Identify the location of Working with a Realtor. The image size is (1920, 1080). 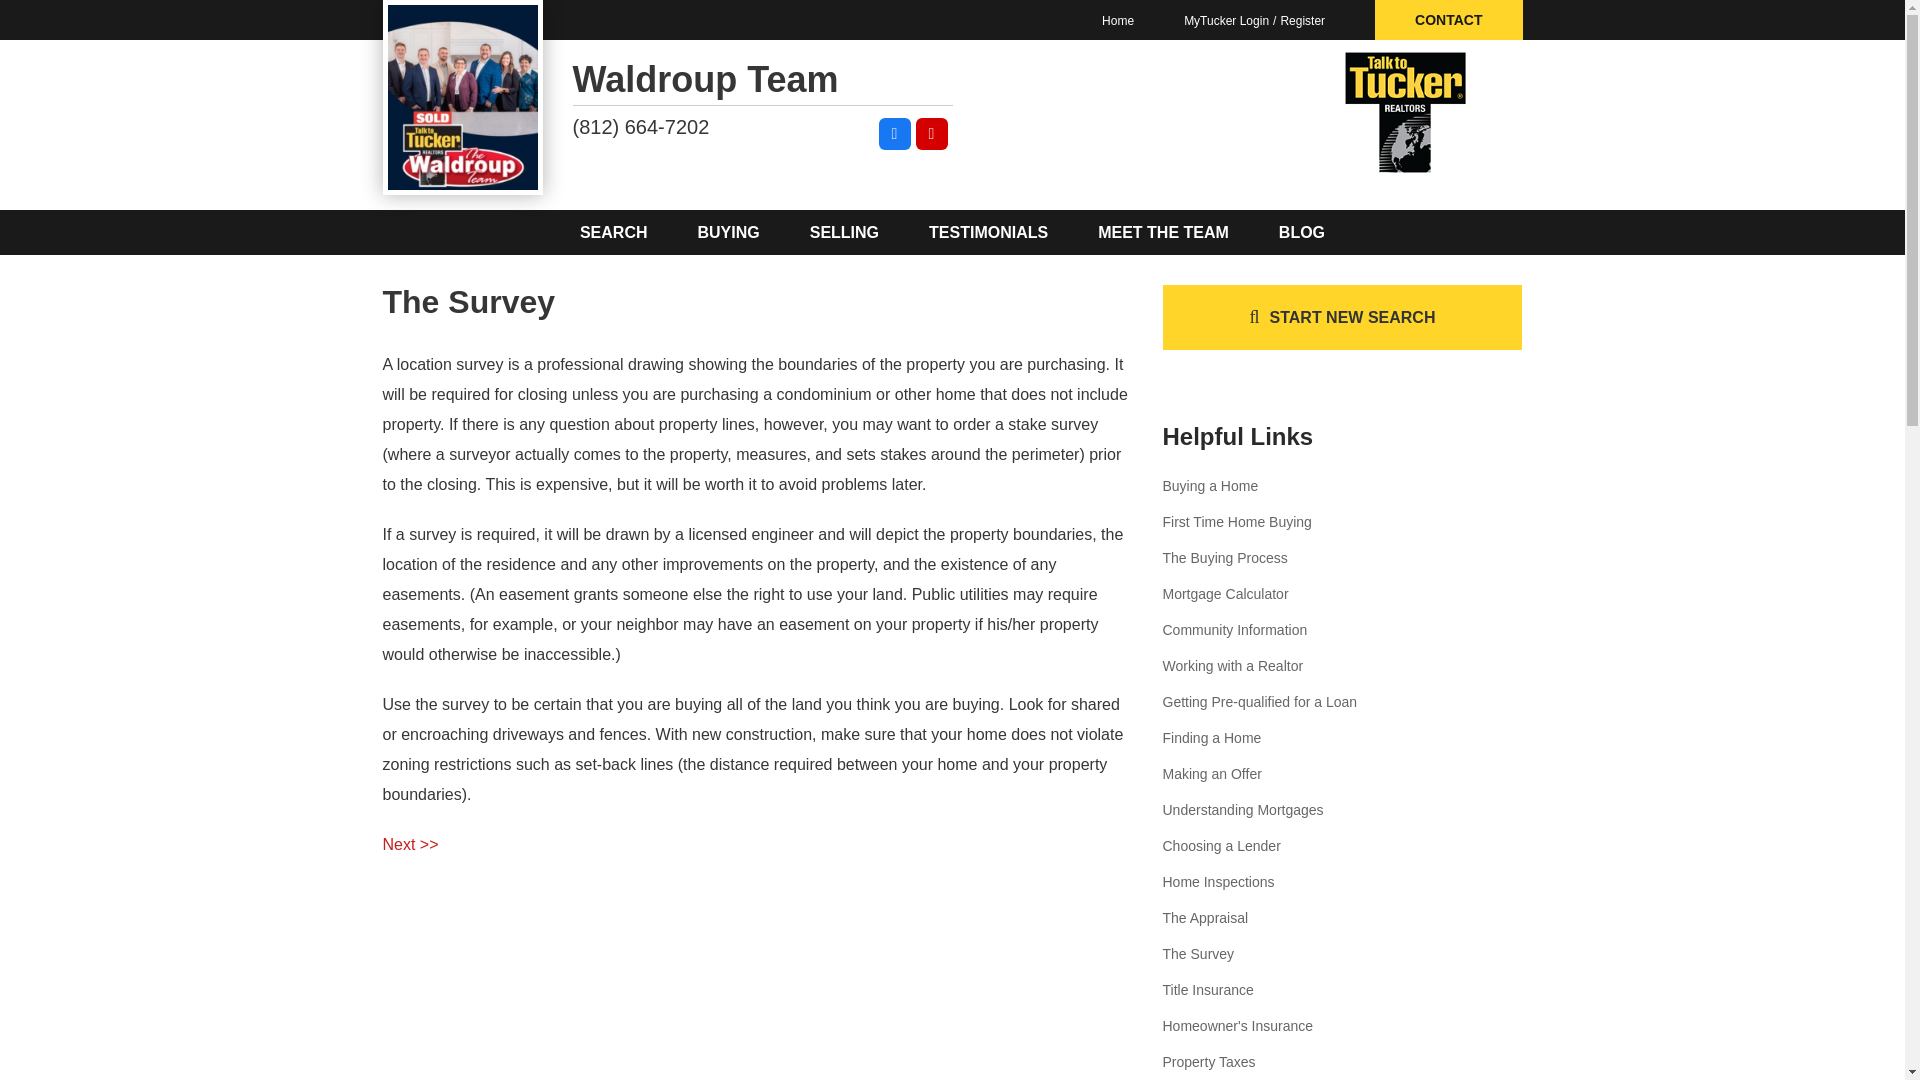
(1232, 665).